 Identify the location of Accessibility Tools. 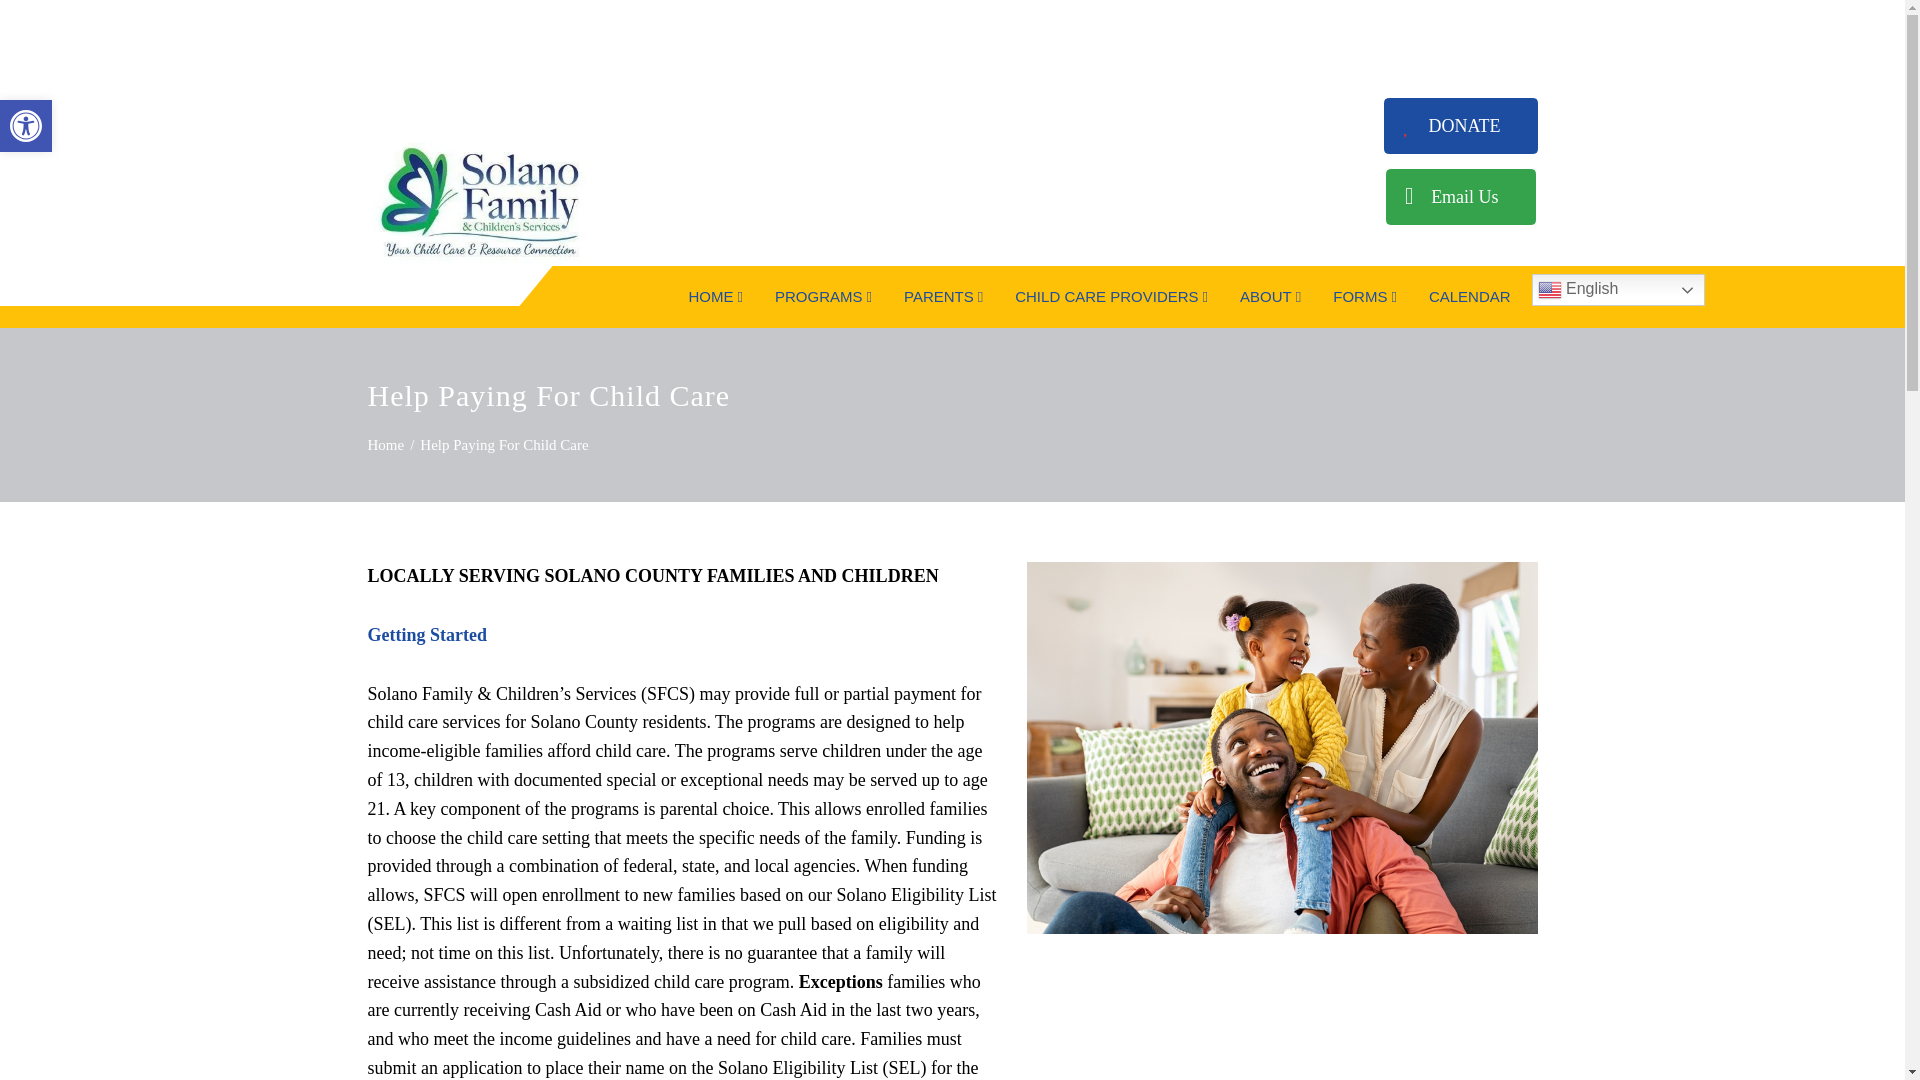
(714, 296).